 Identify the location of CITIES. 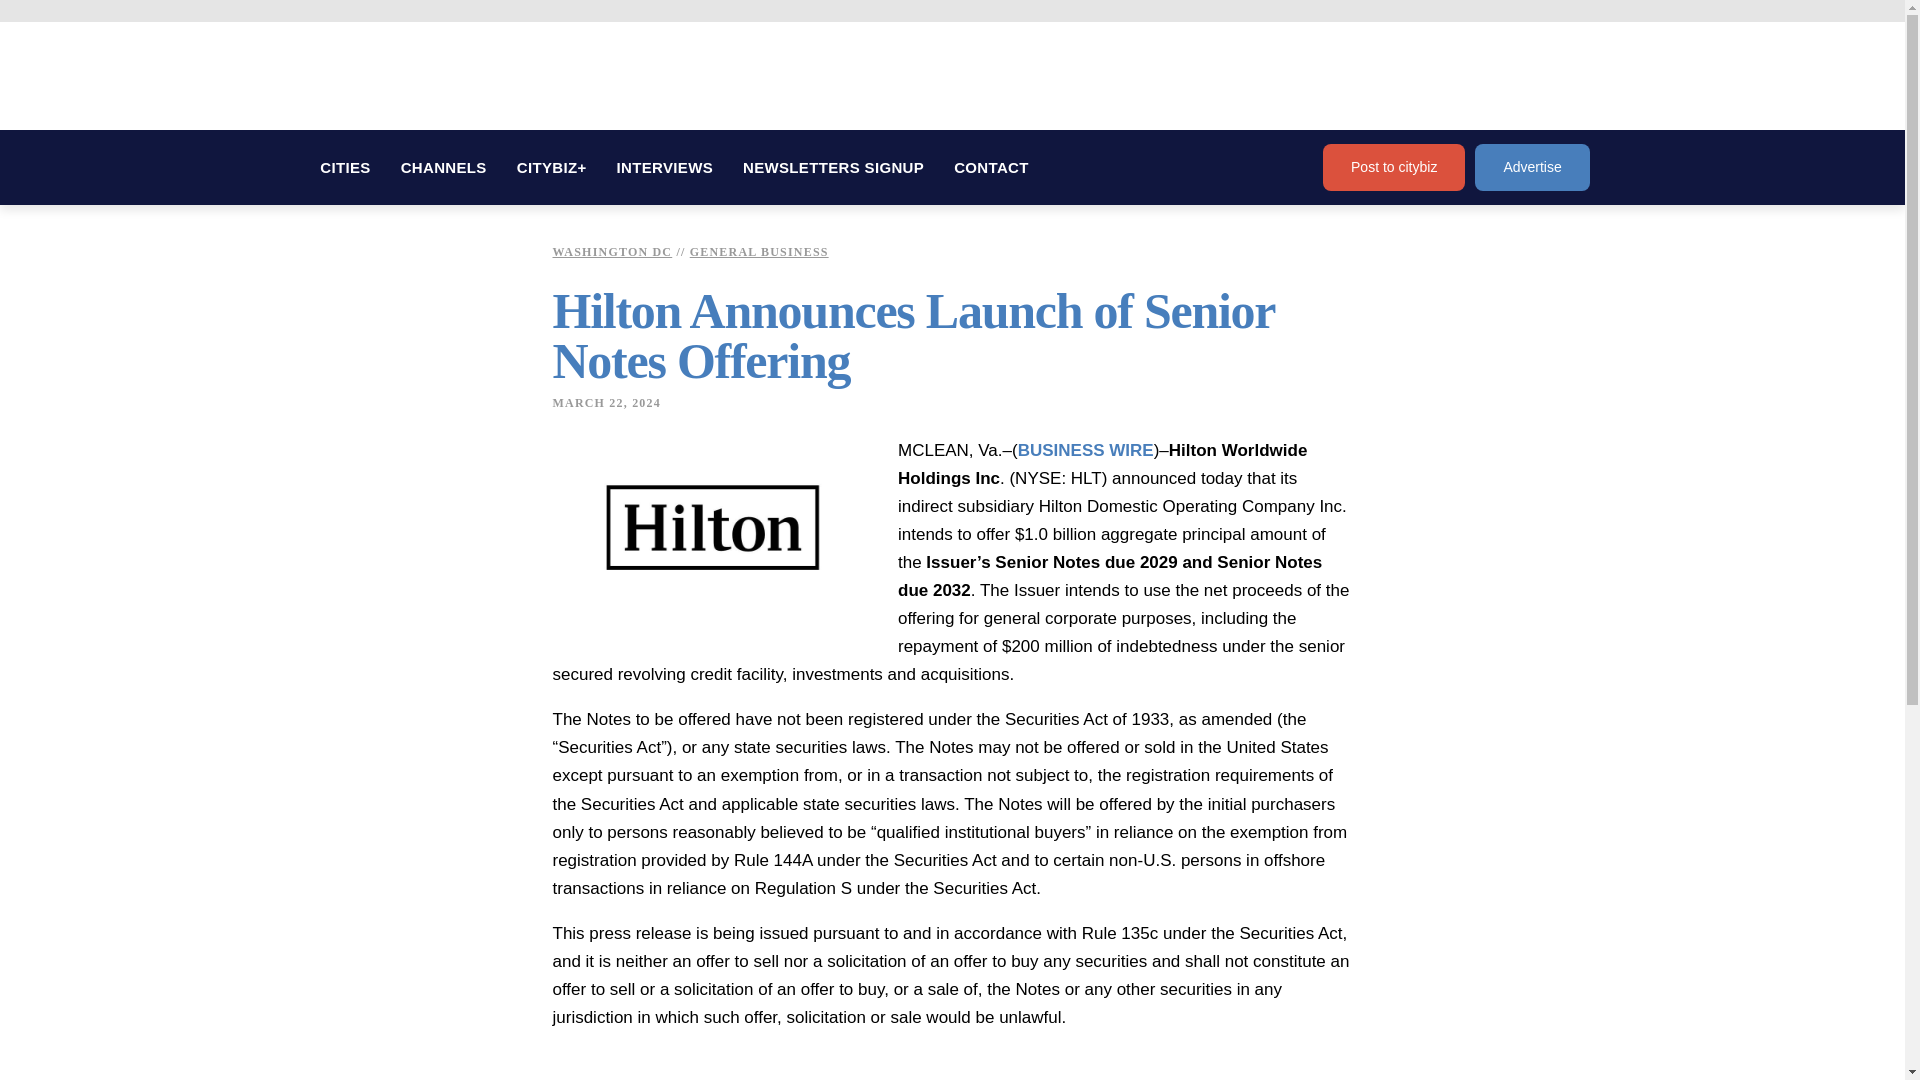
(345, 168).